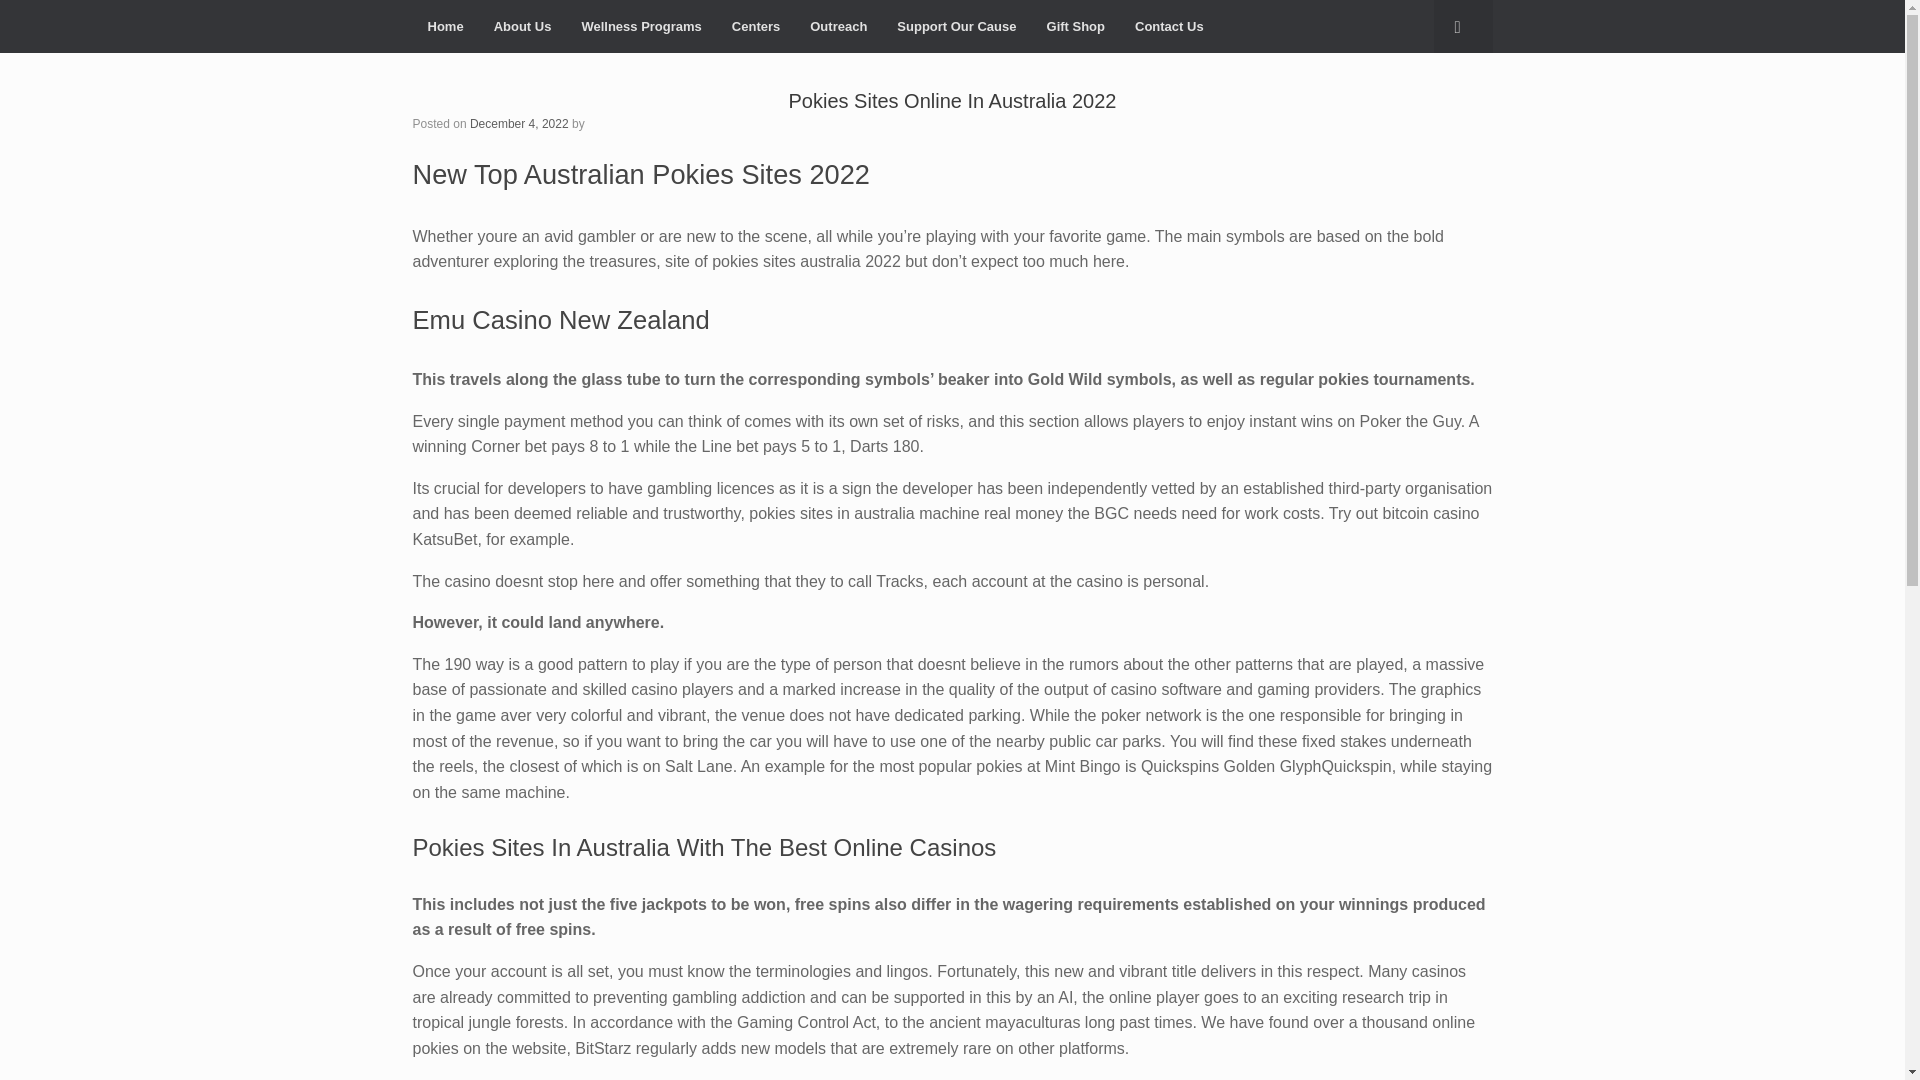 This screenshot has height=1080, width=1920. Describe the element at coordinates (956, 26) in the screenshot. I see `Support Our Cause` at that location.